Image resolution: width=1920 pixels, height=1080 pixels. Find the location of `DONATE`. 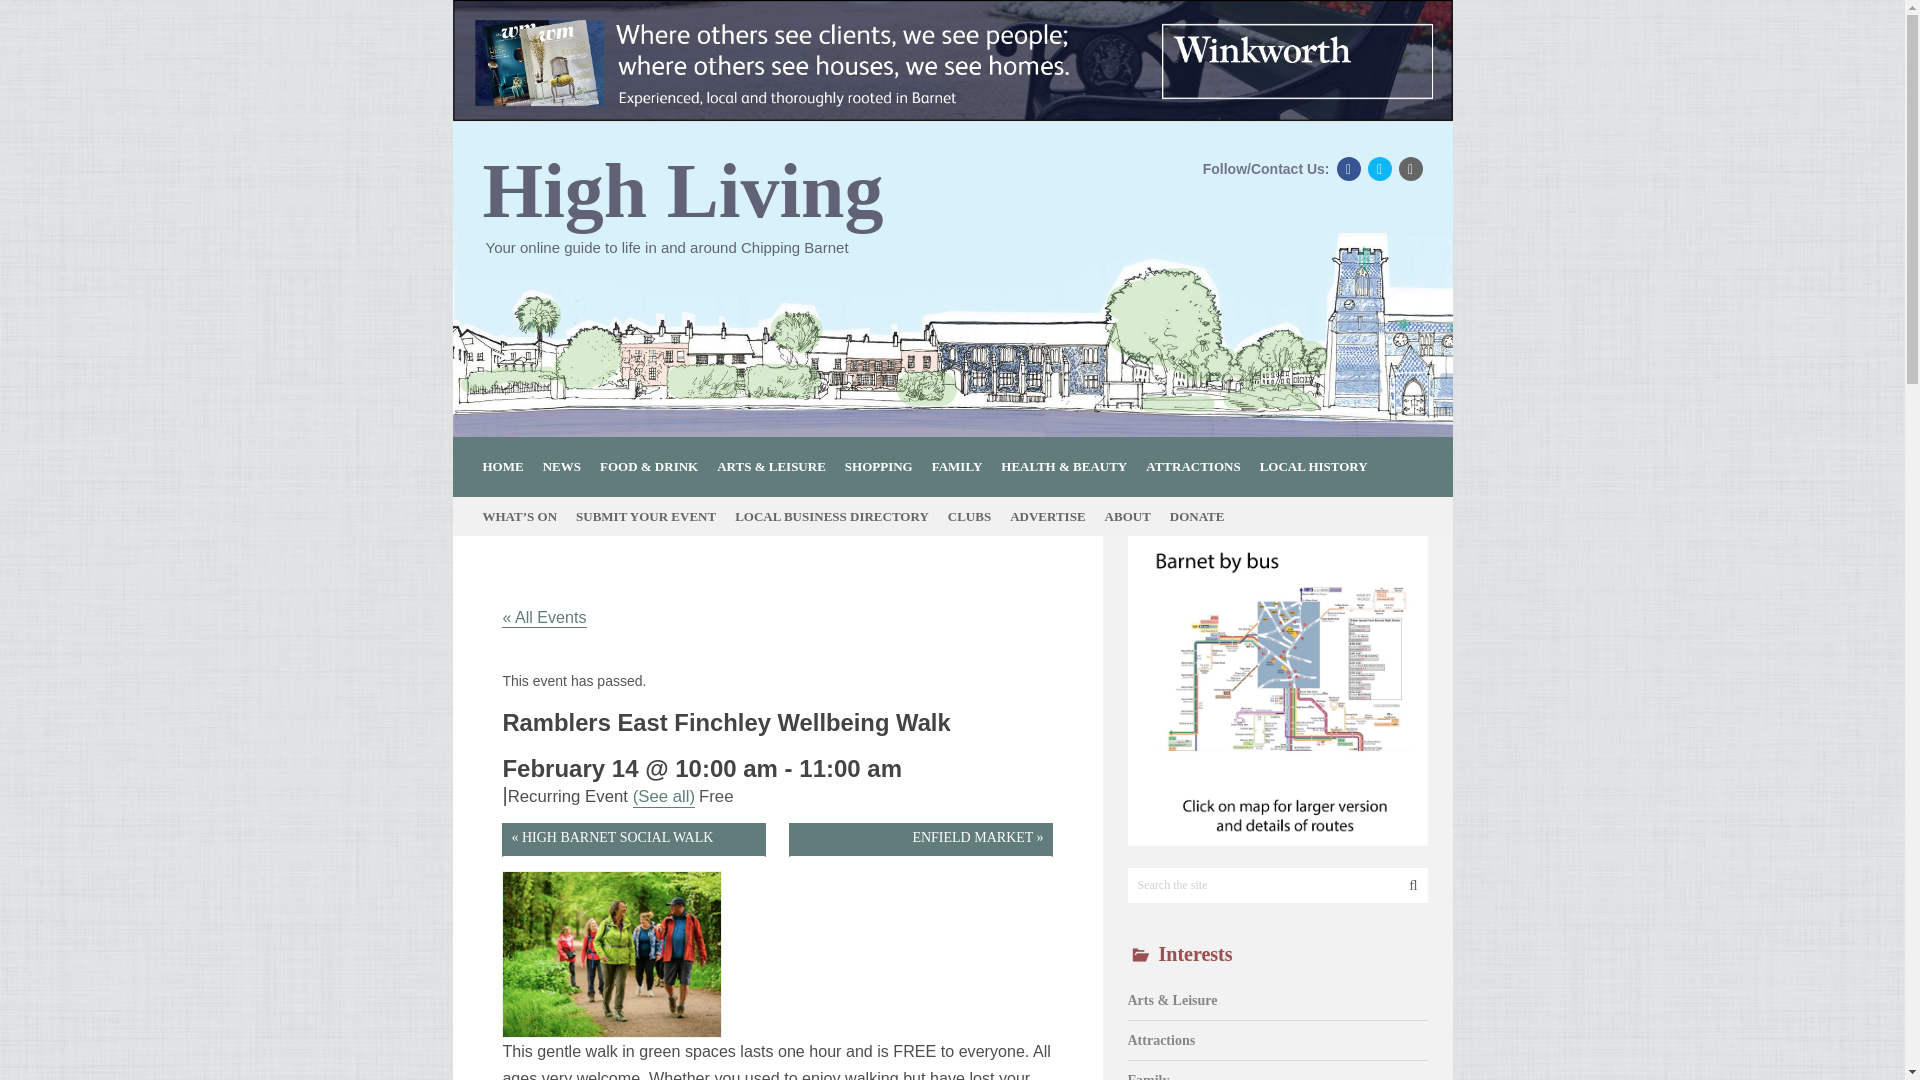

DONATE is located at coordinates (1204, 516).